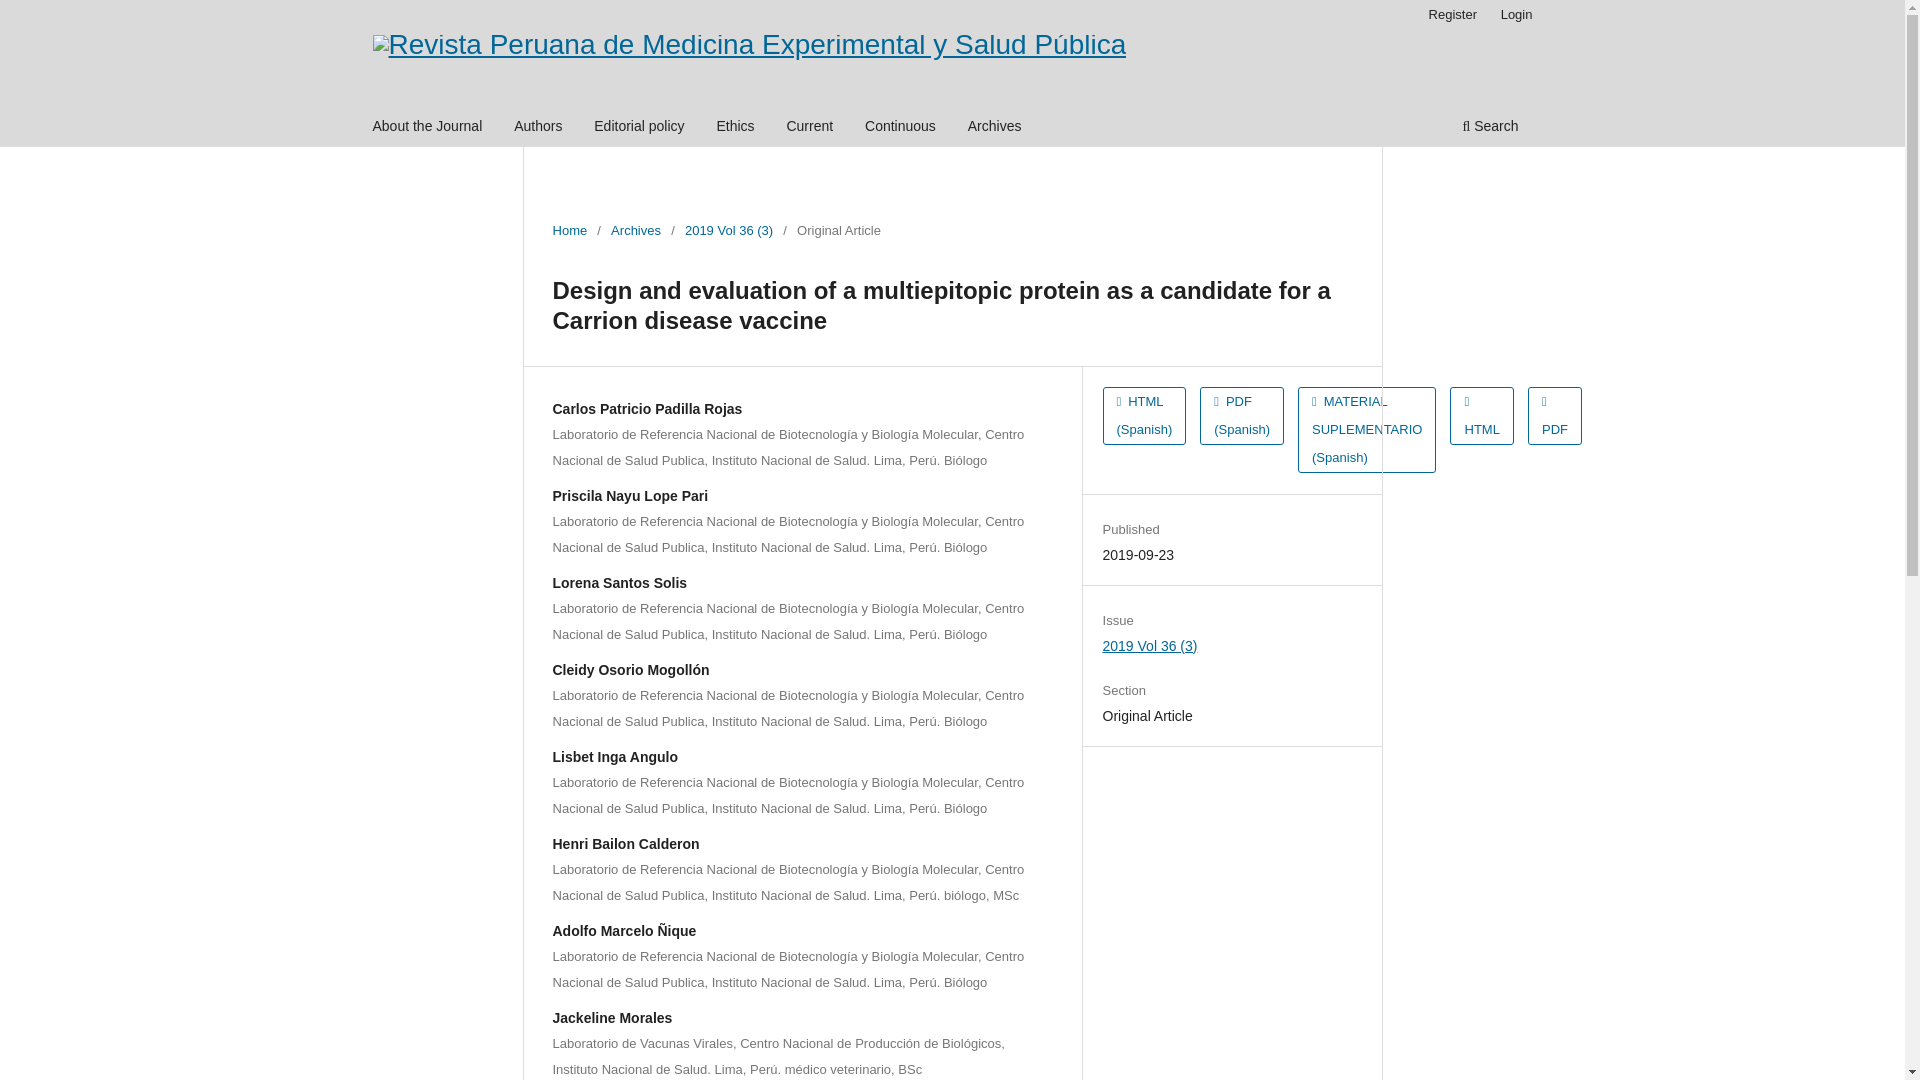 This screenshot has width=1920, height=1080. I want to click on Authors, so click(537, 128).